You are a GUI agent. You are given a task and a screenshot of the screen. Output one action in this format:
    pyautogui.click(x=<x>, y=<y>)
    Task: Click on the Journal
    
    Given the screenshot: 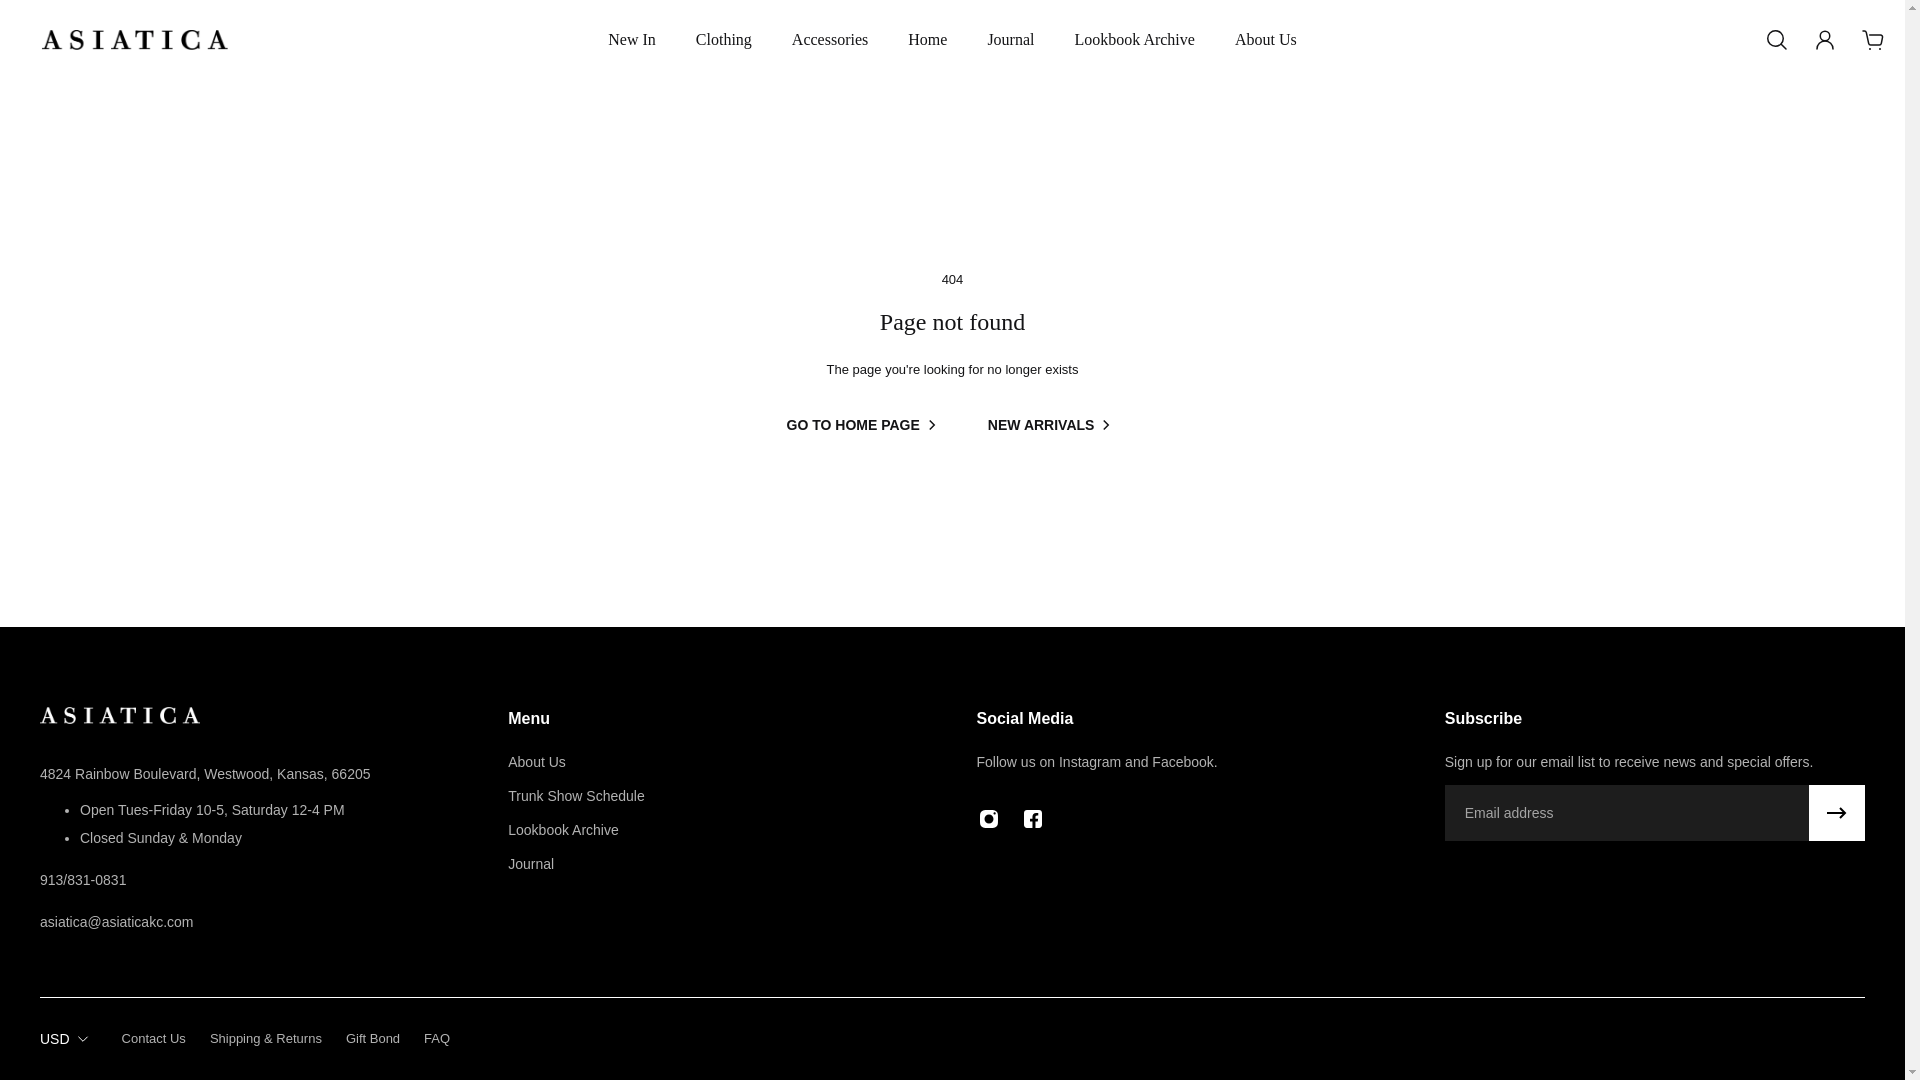 What is the action you would take?
    pyautogui.click(x=576, y=864)
    